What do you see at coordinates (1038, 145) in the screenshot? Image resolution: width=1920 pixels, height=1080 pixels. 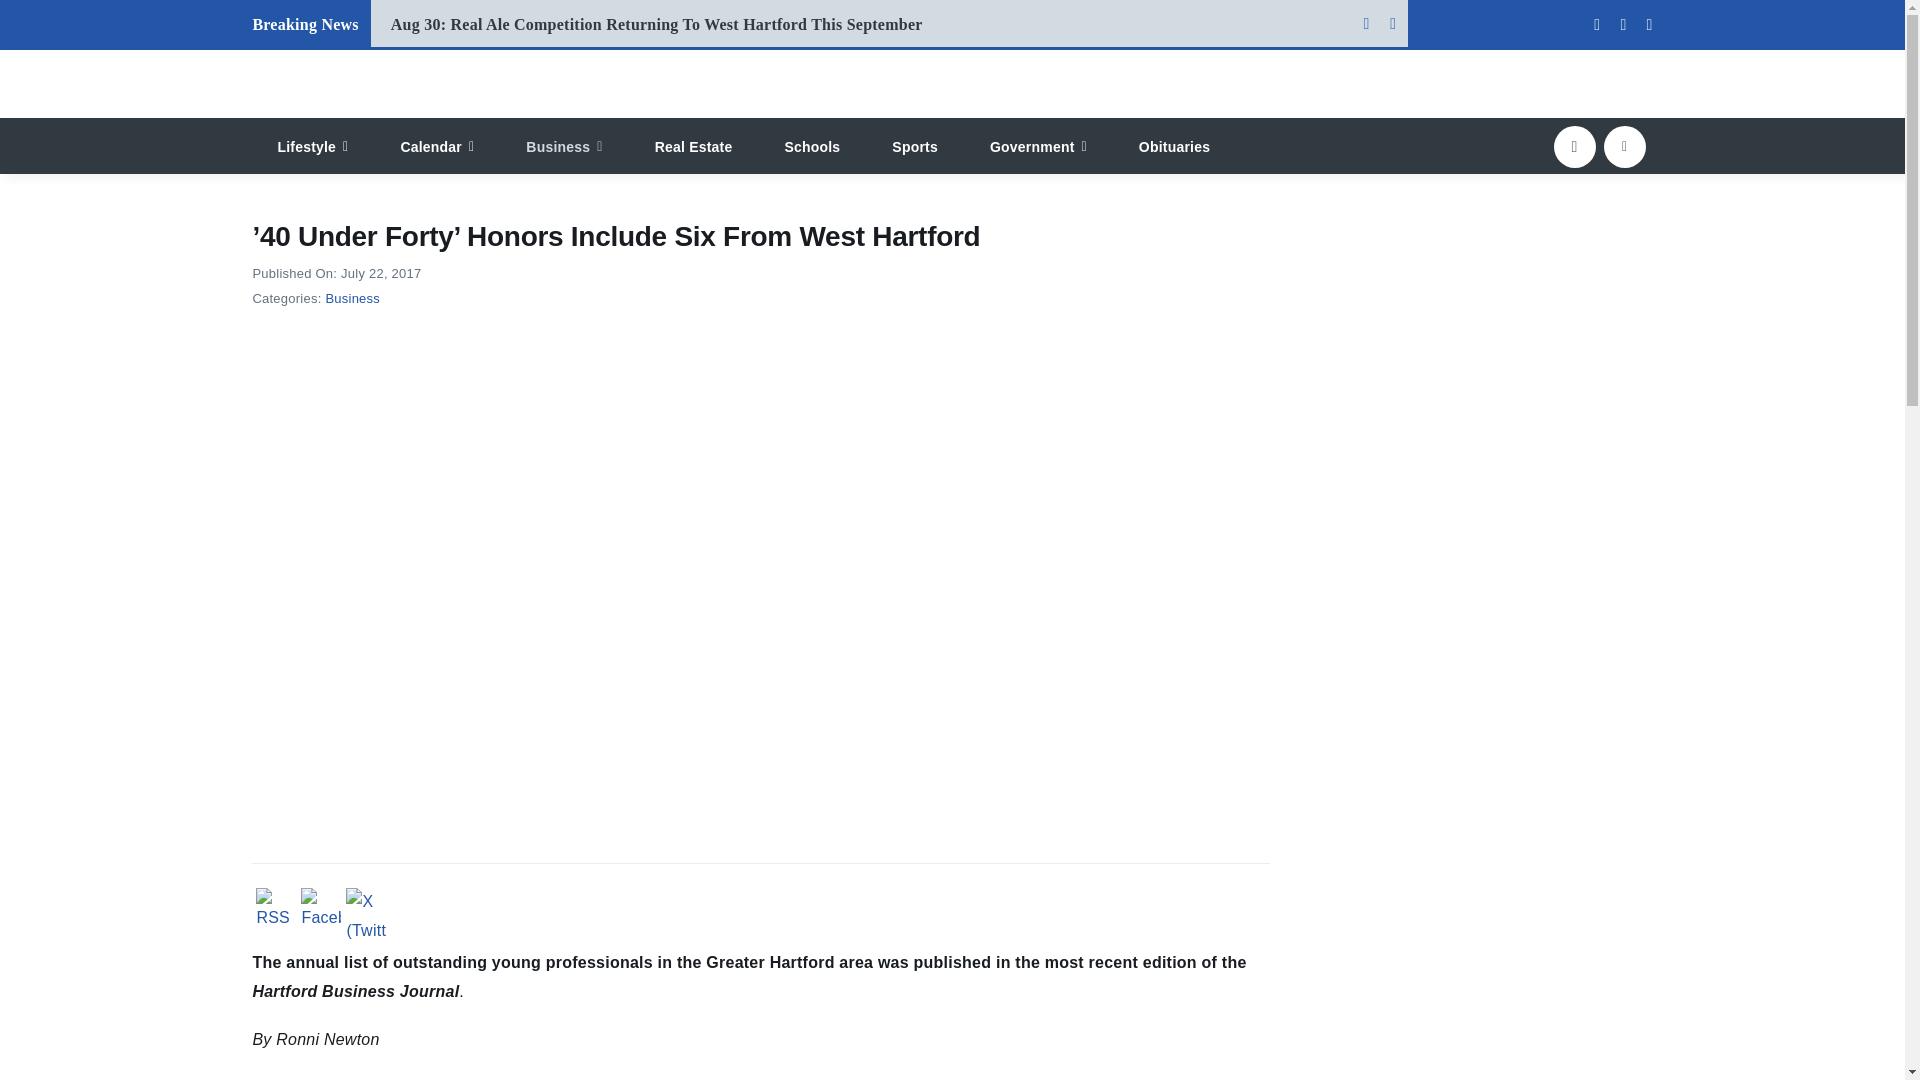 I see `Government` at bounding box center [1038, 145].